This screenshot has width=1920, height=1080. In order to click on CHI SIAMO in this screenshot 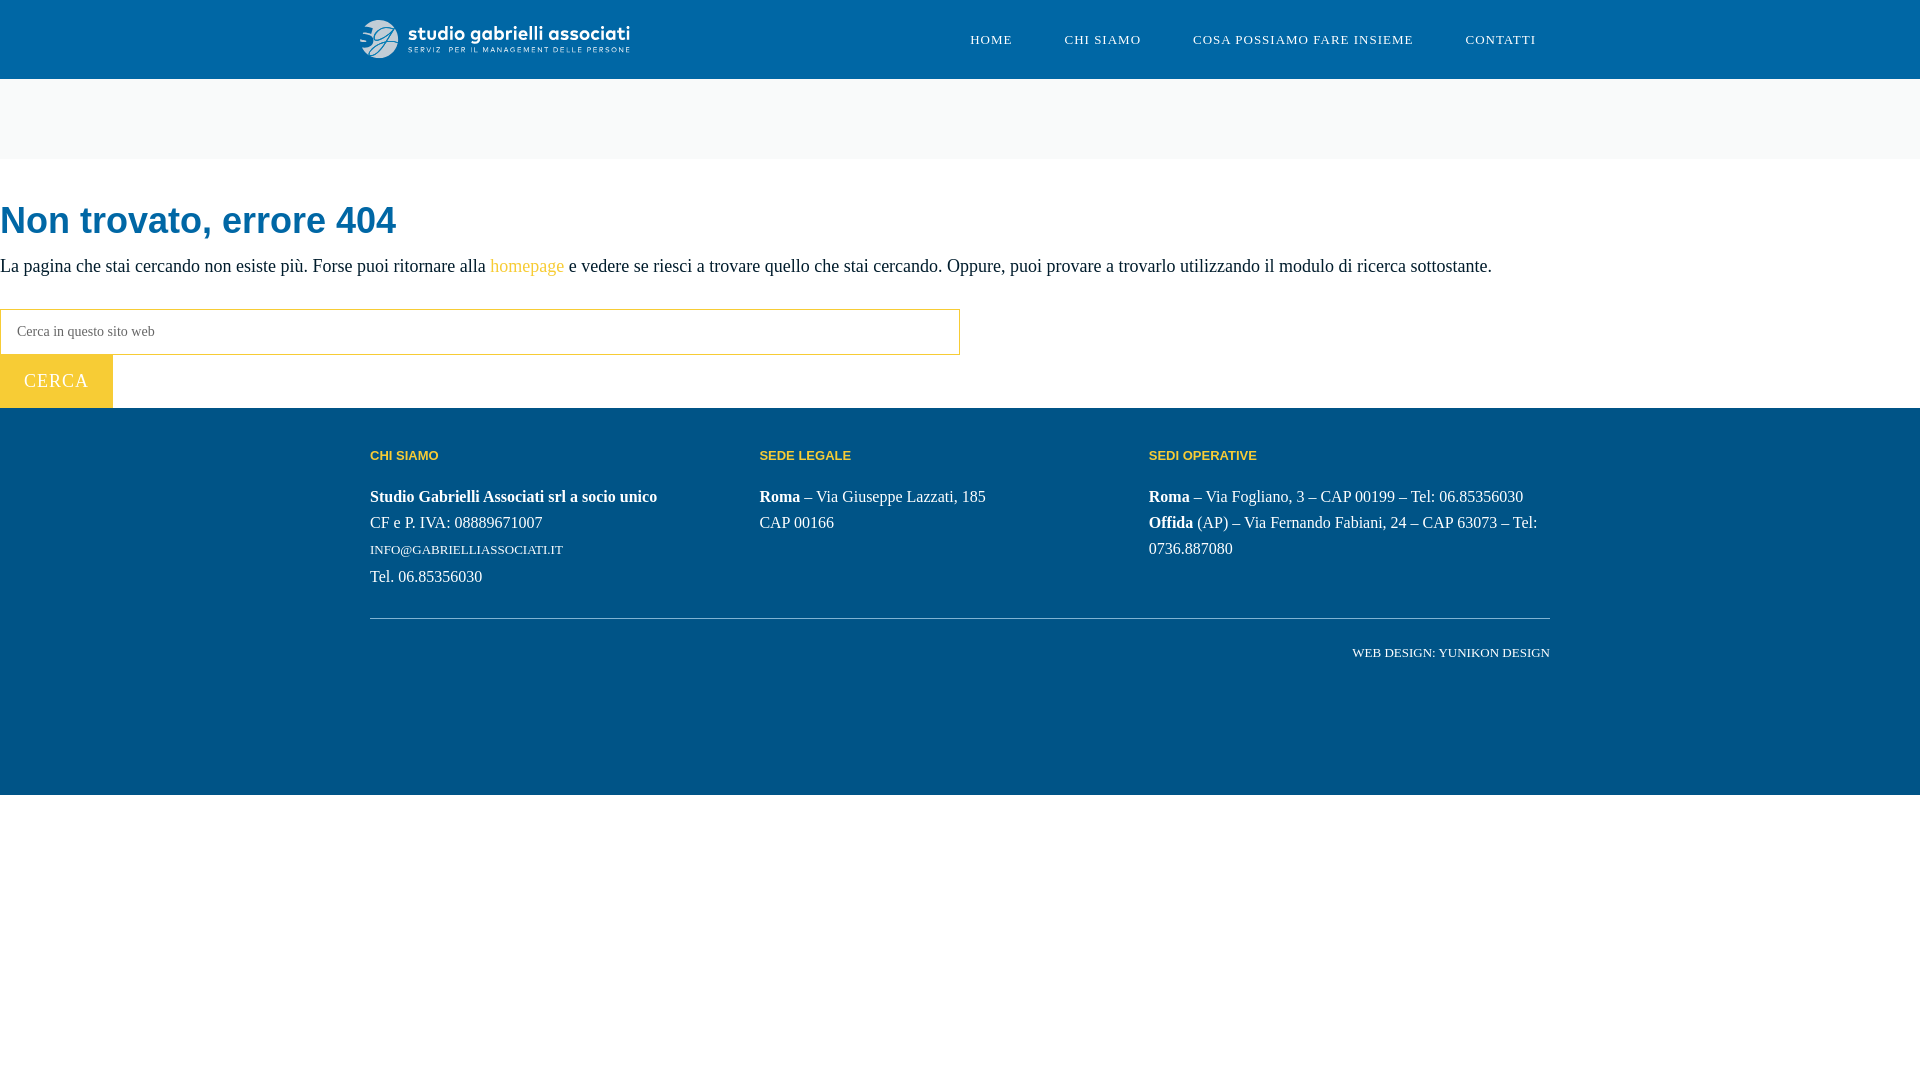, I will do `click(1102, 39)`.